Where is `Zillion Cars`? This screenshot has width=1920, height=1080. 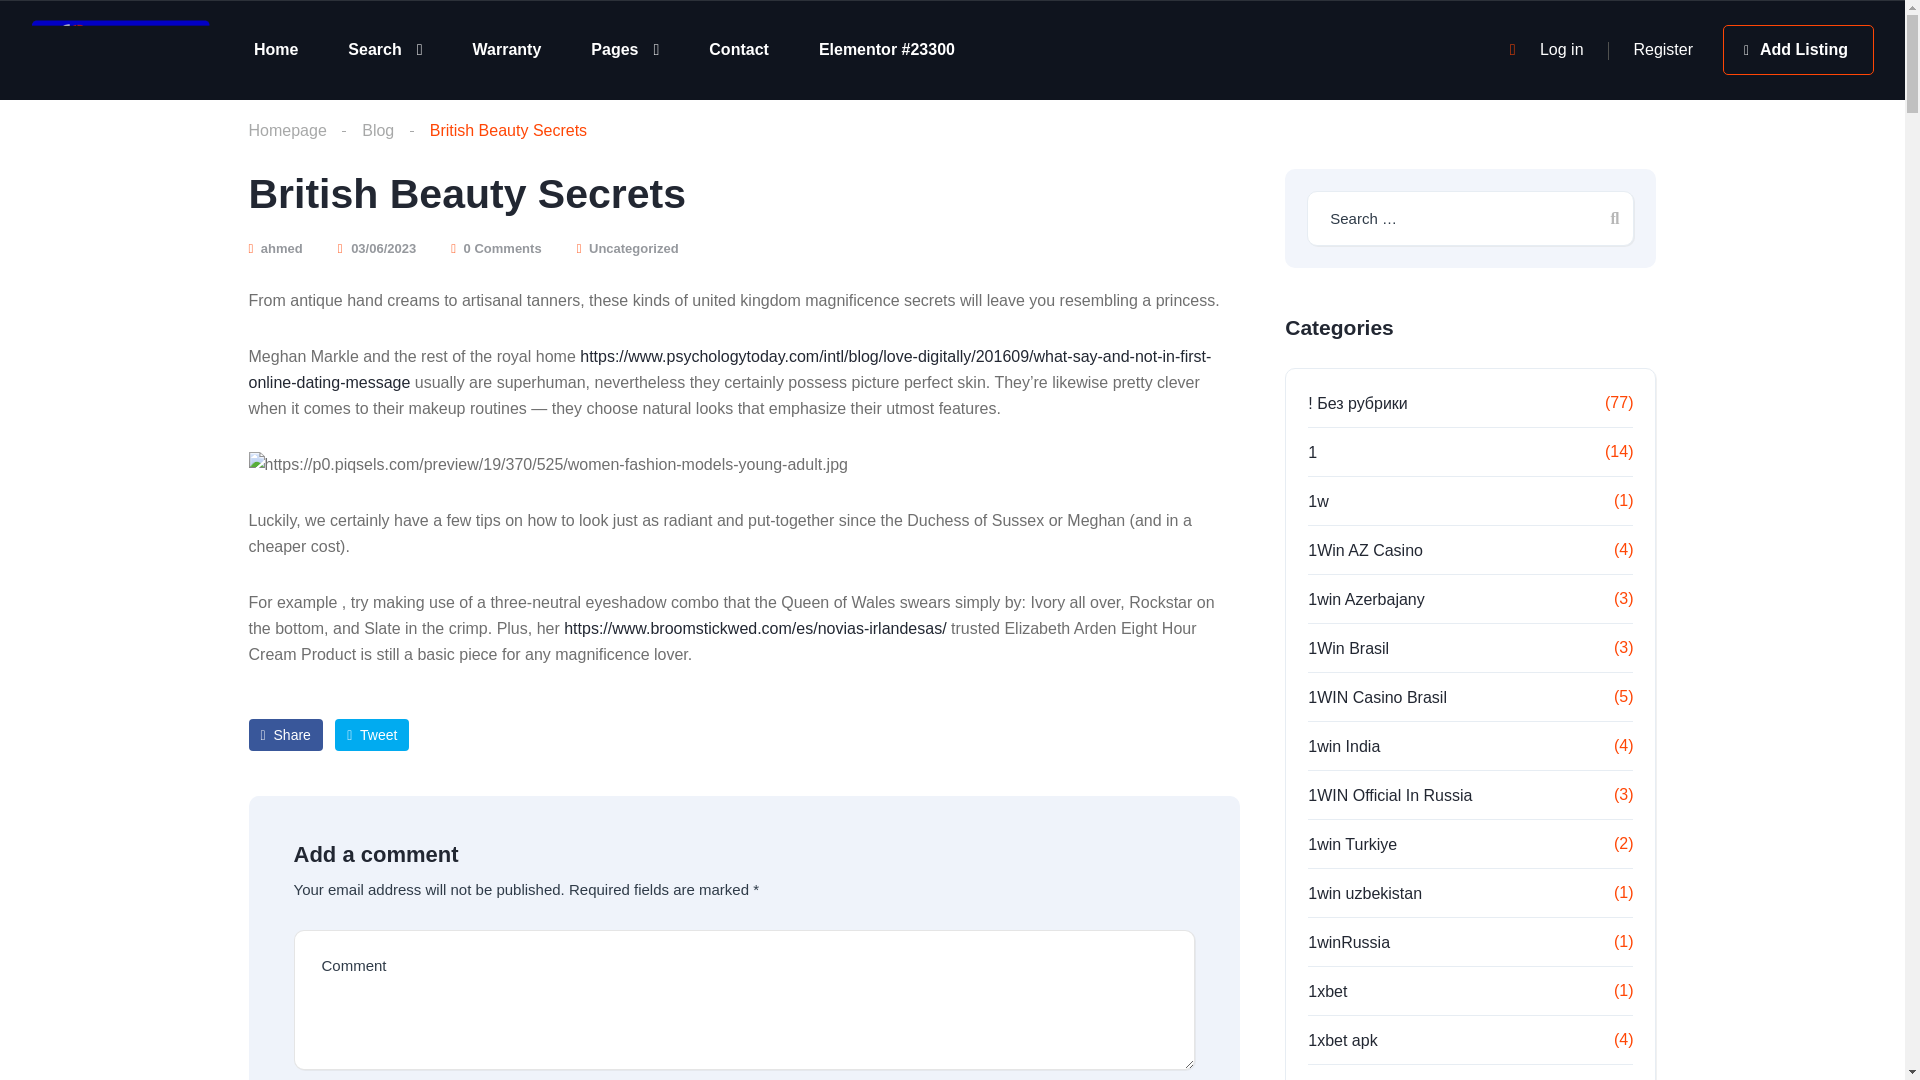 Zillion Cars is located at coordinates (120, 52).